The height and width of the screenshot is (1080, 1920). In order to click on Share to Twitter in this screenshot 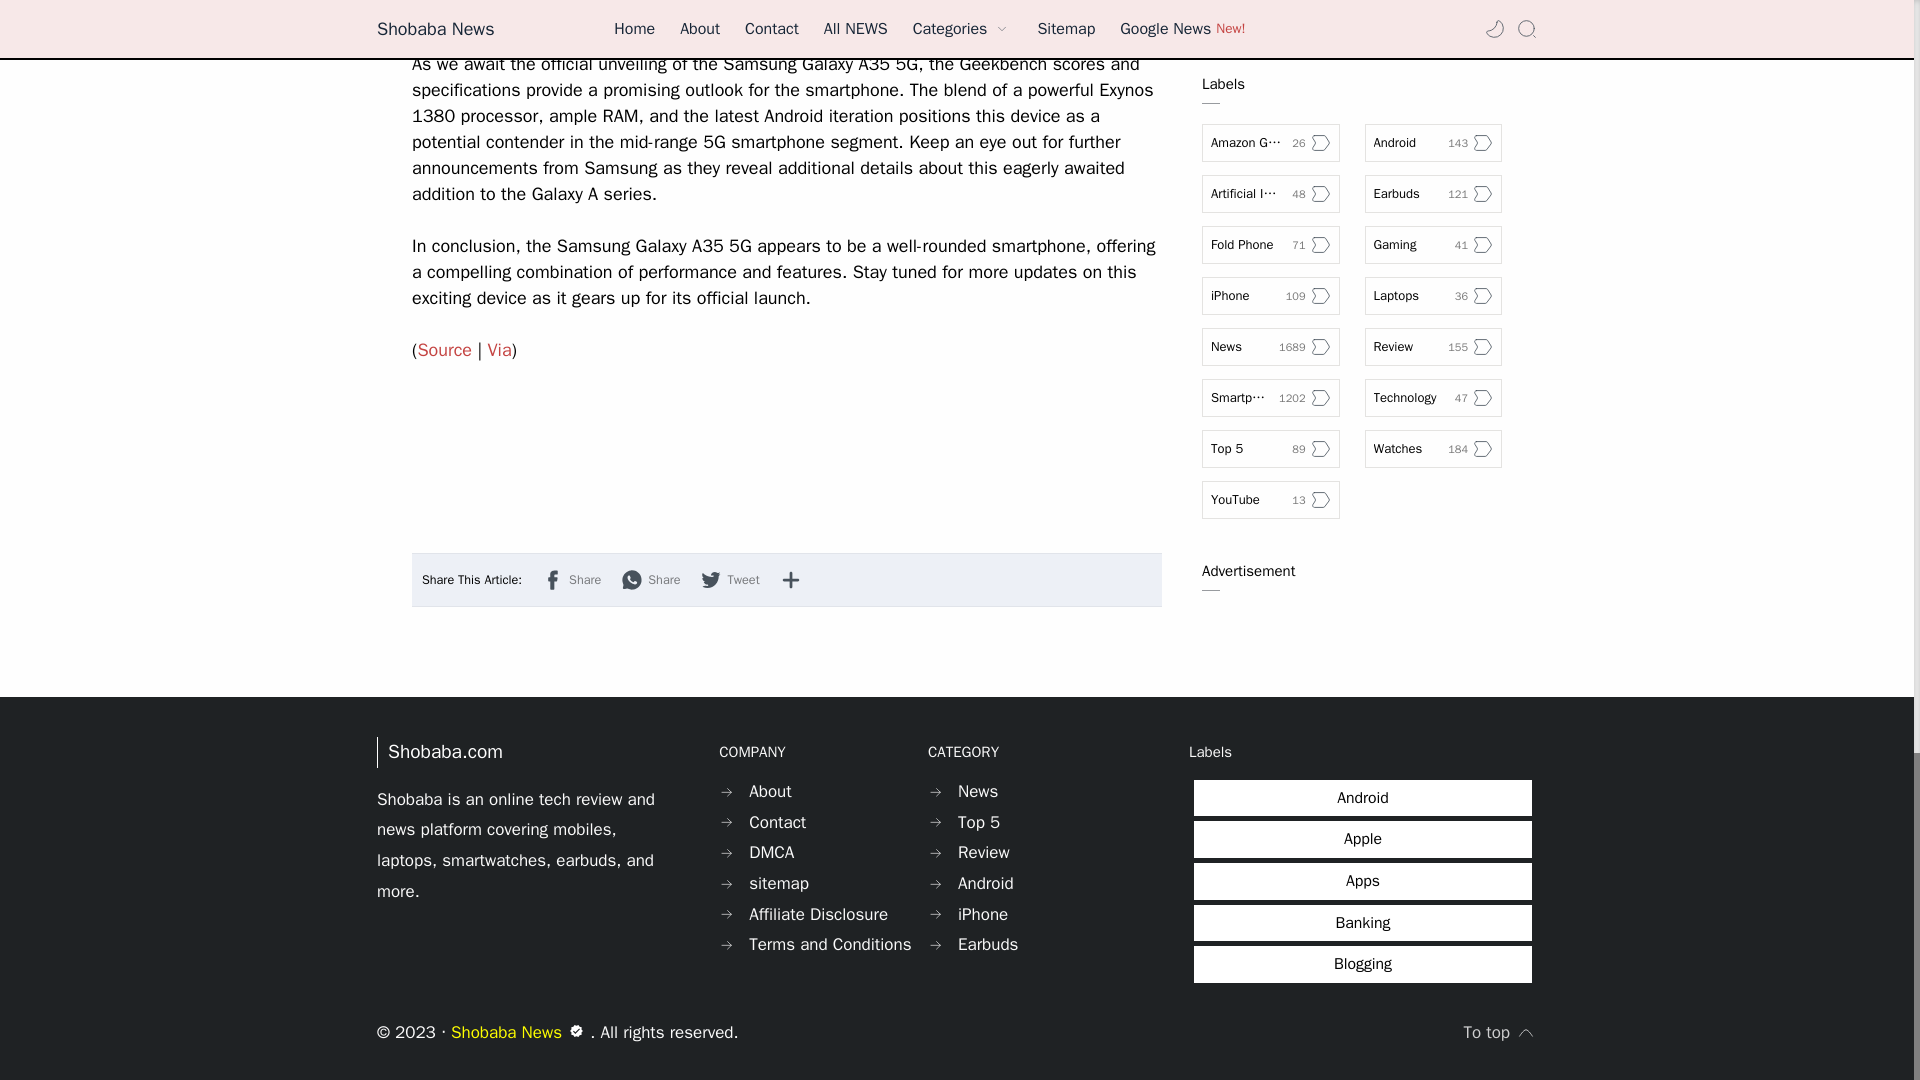, I will do `click(729, 580)`.